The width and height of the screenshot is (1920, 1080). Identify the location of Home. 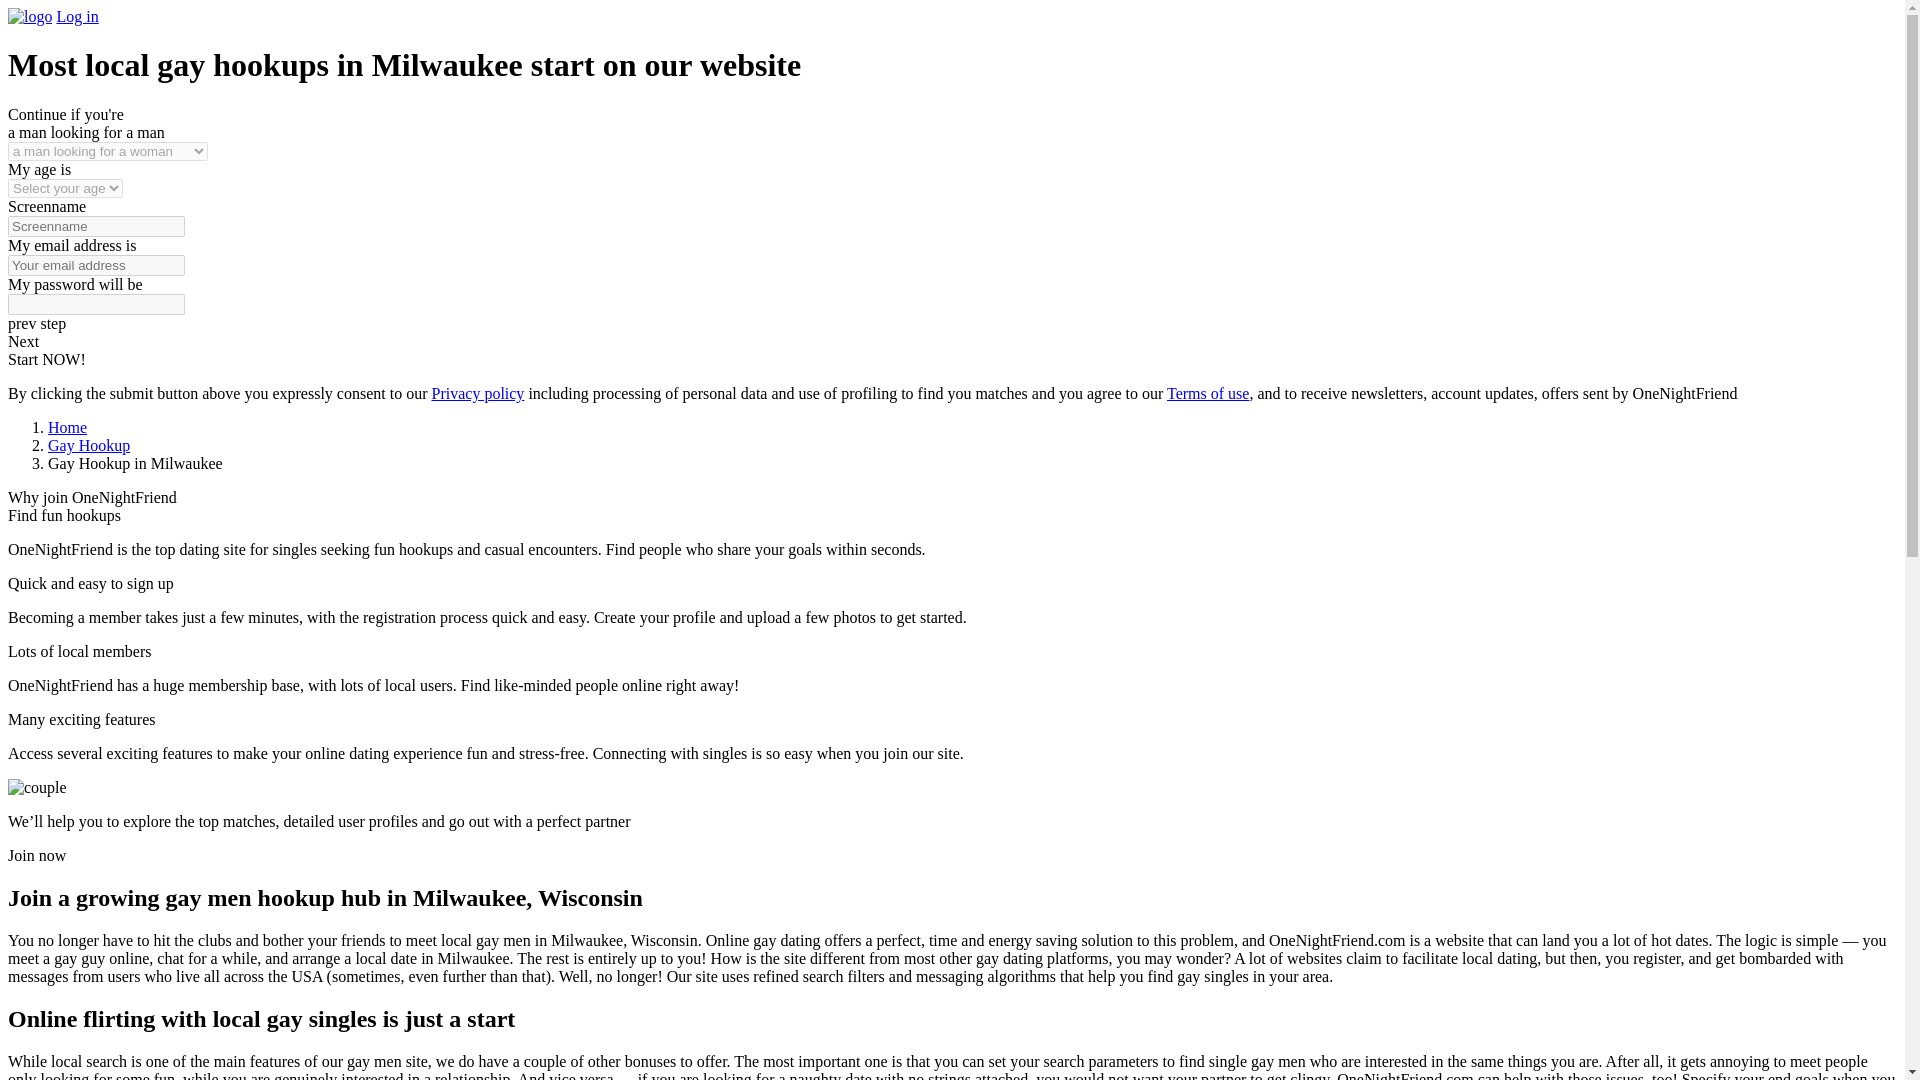
(67, 428).